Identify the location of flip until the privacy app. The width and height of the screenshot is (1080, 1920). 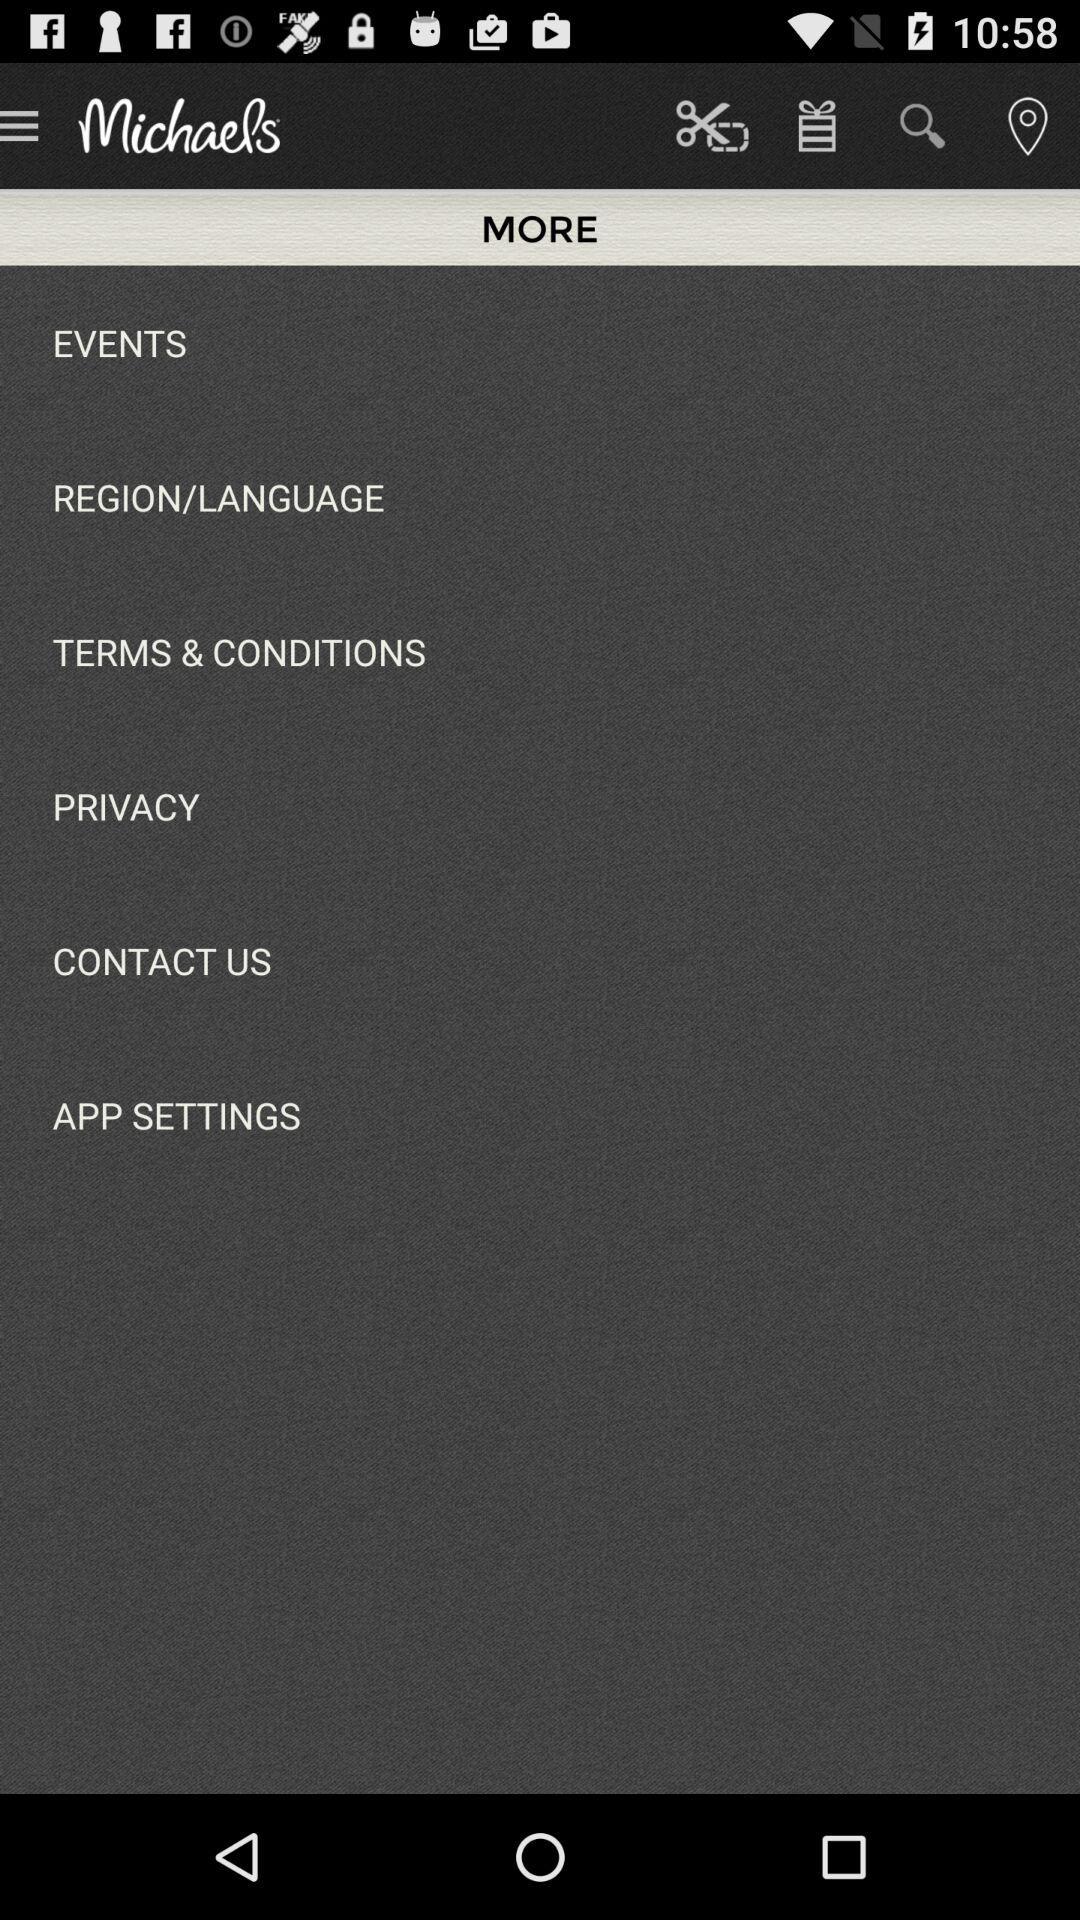
(126, 806).